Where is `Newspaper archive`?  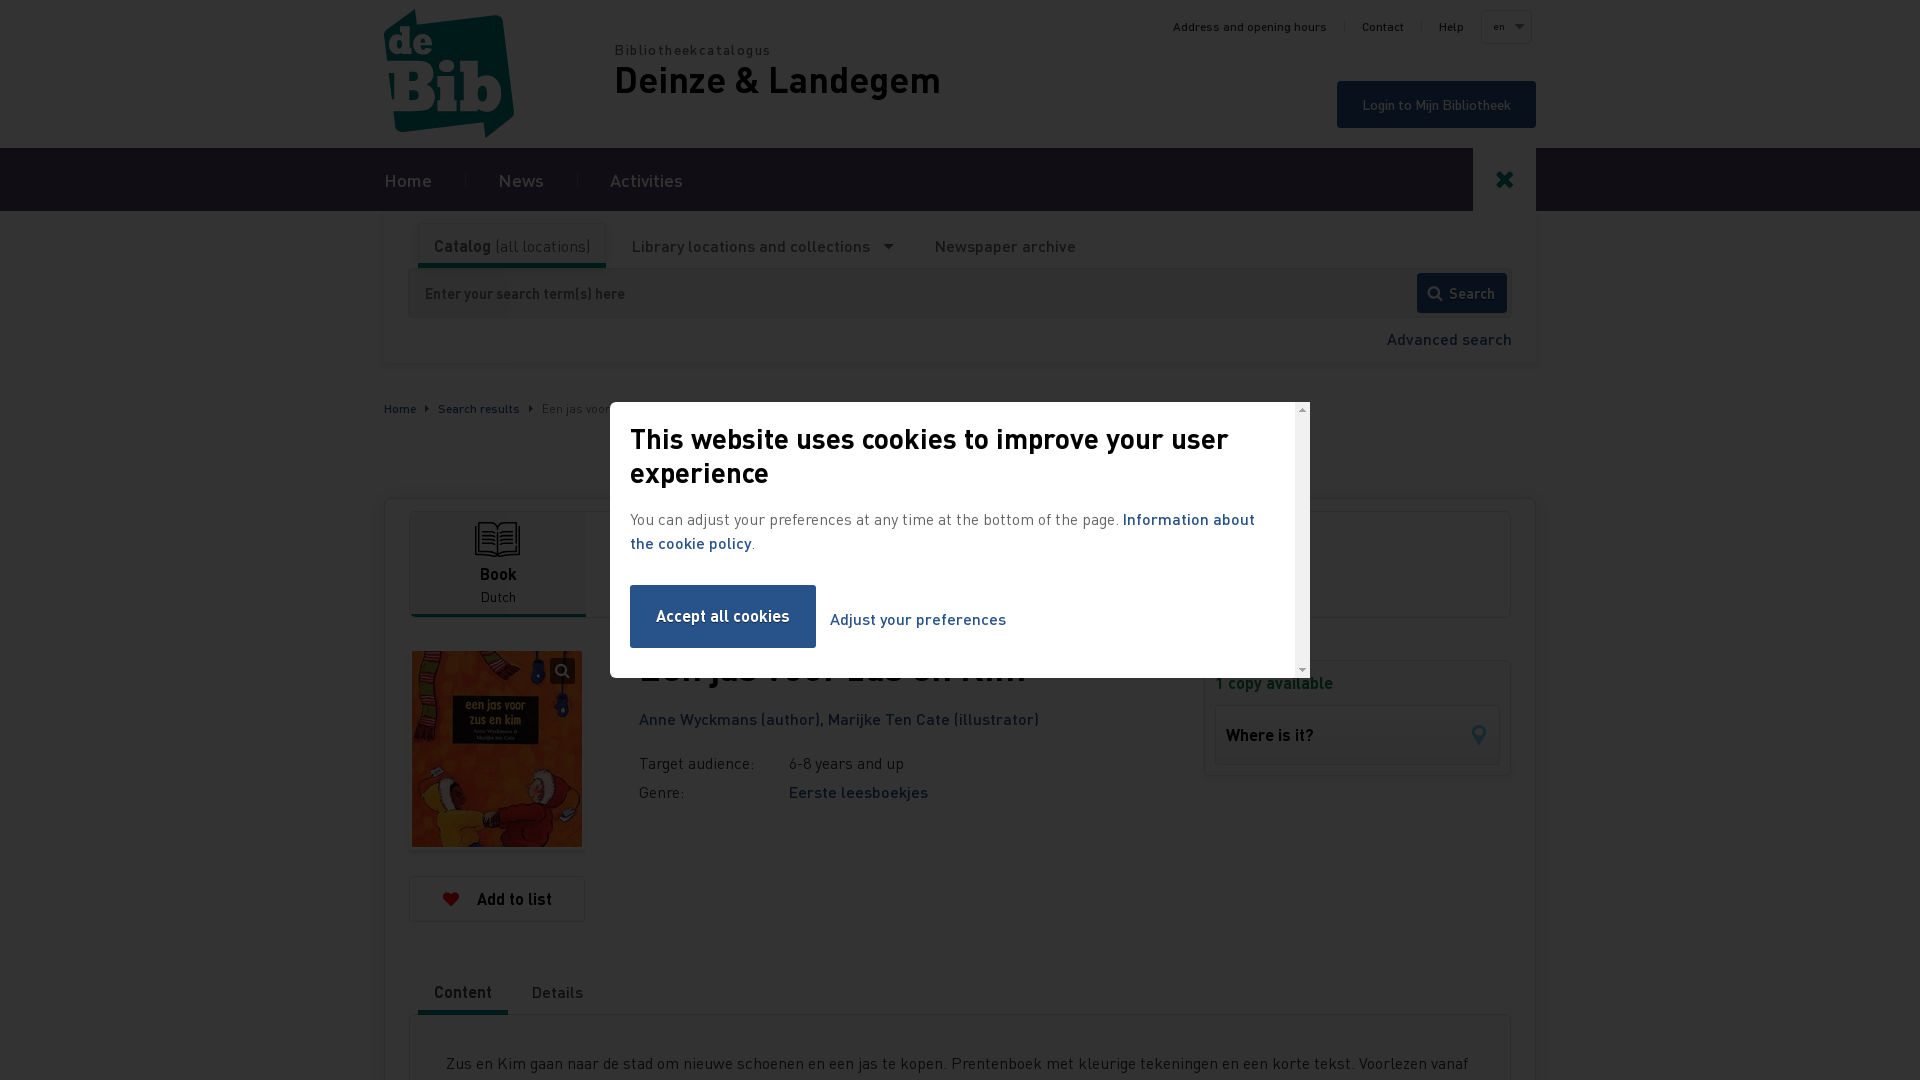
Newspaper archive is located at coordinates (1006, 246).